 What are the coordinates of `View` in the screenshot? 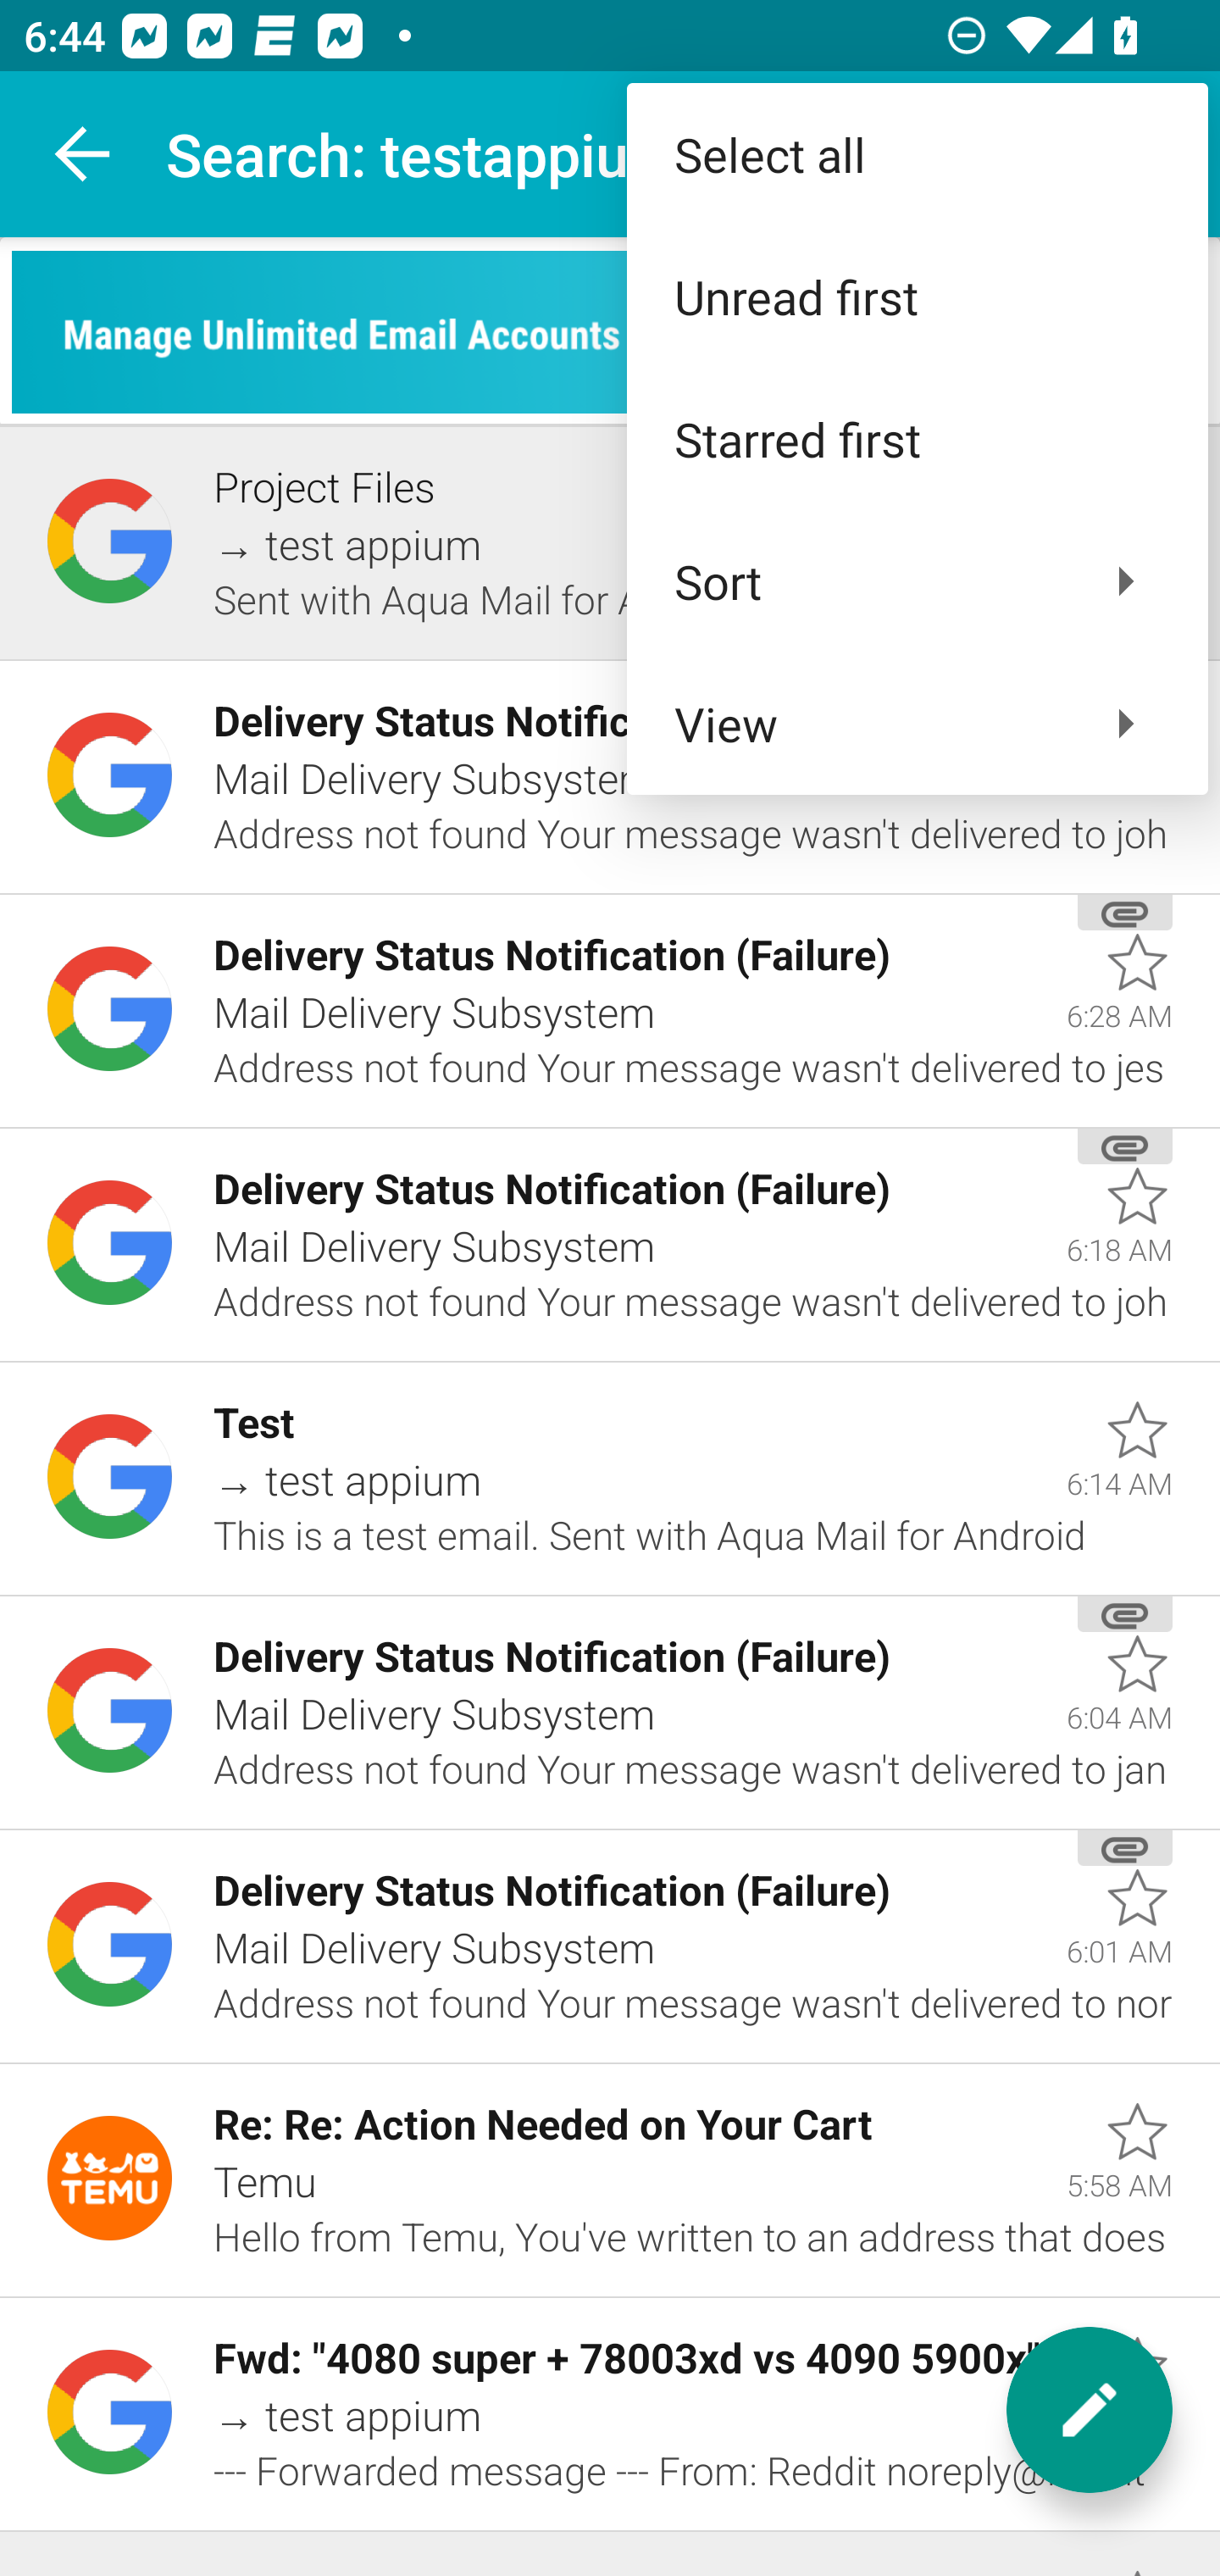 It's located at (917, 724).